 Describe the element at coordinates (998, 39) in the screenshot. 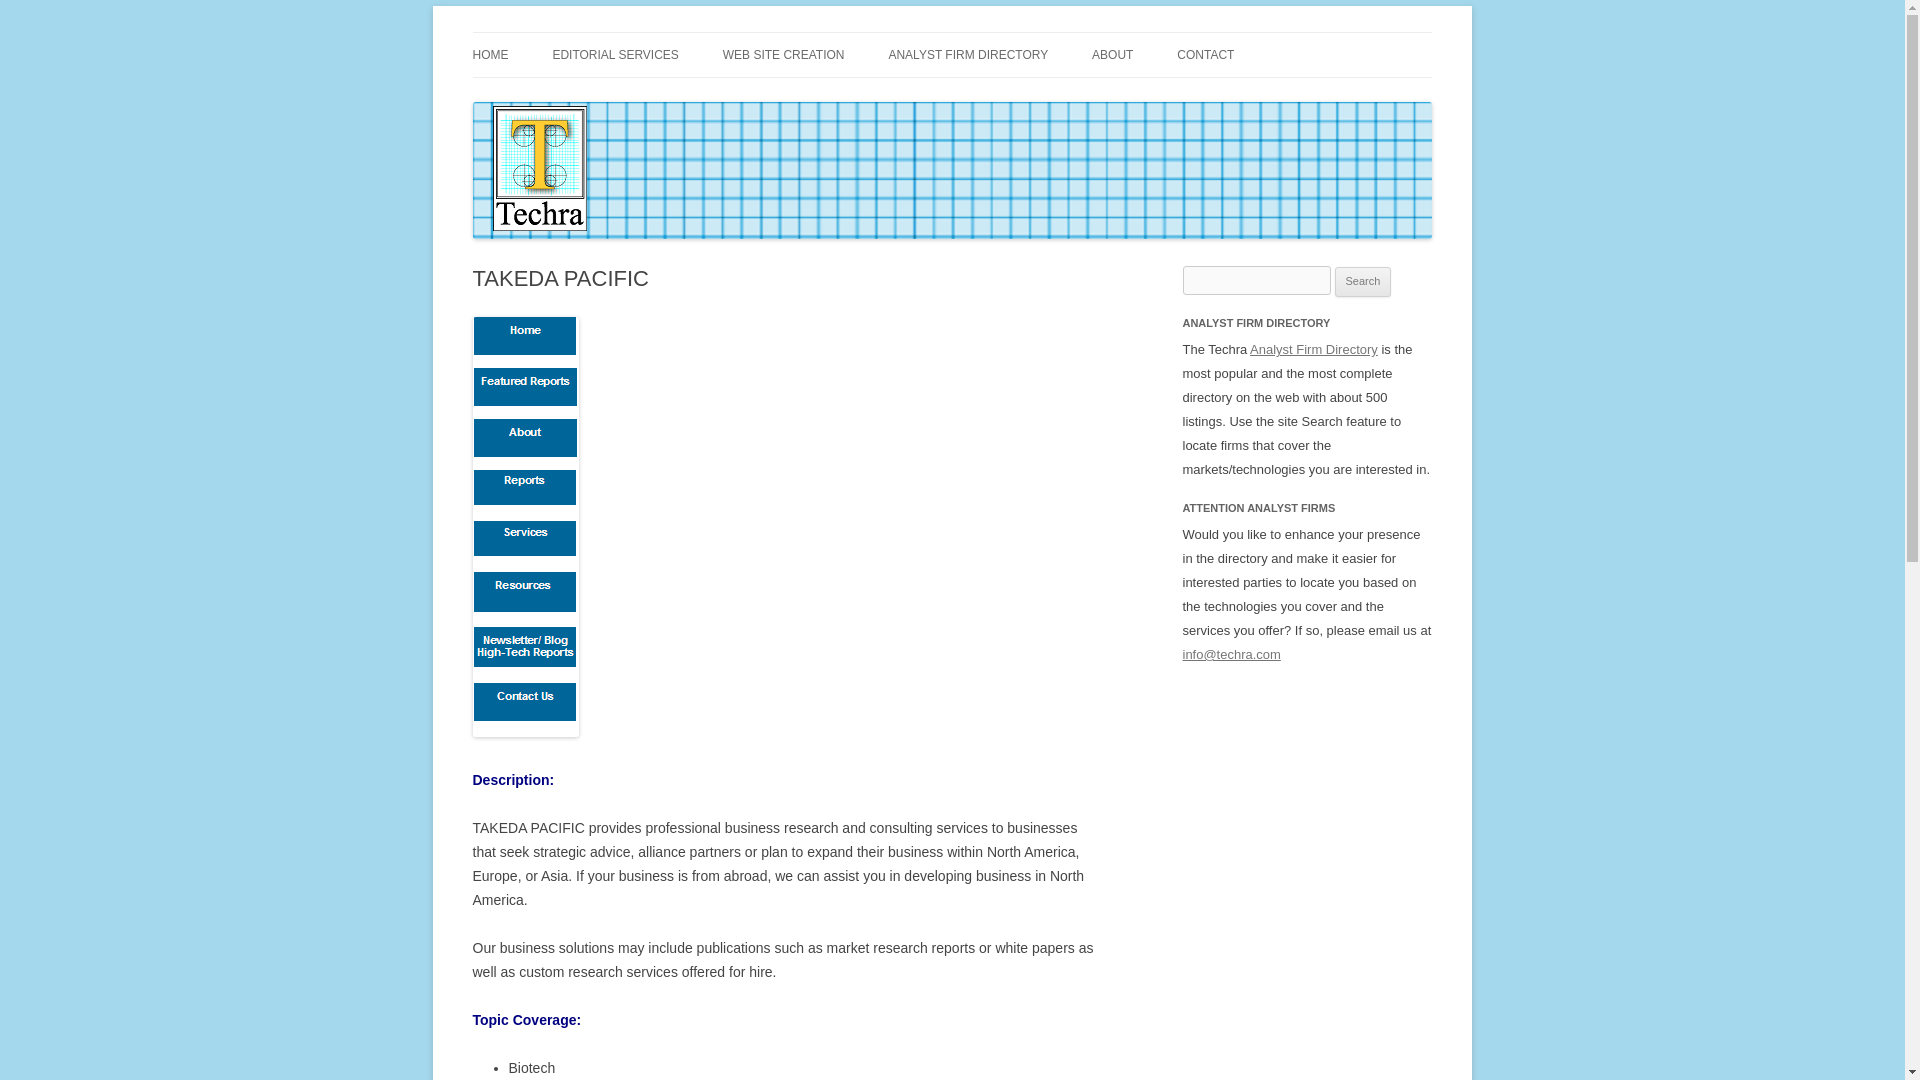

I see `Skip to content` at that location.